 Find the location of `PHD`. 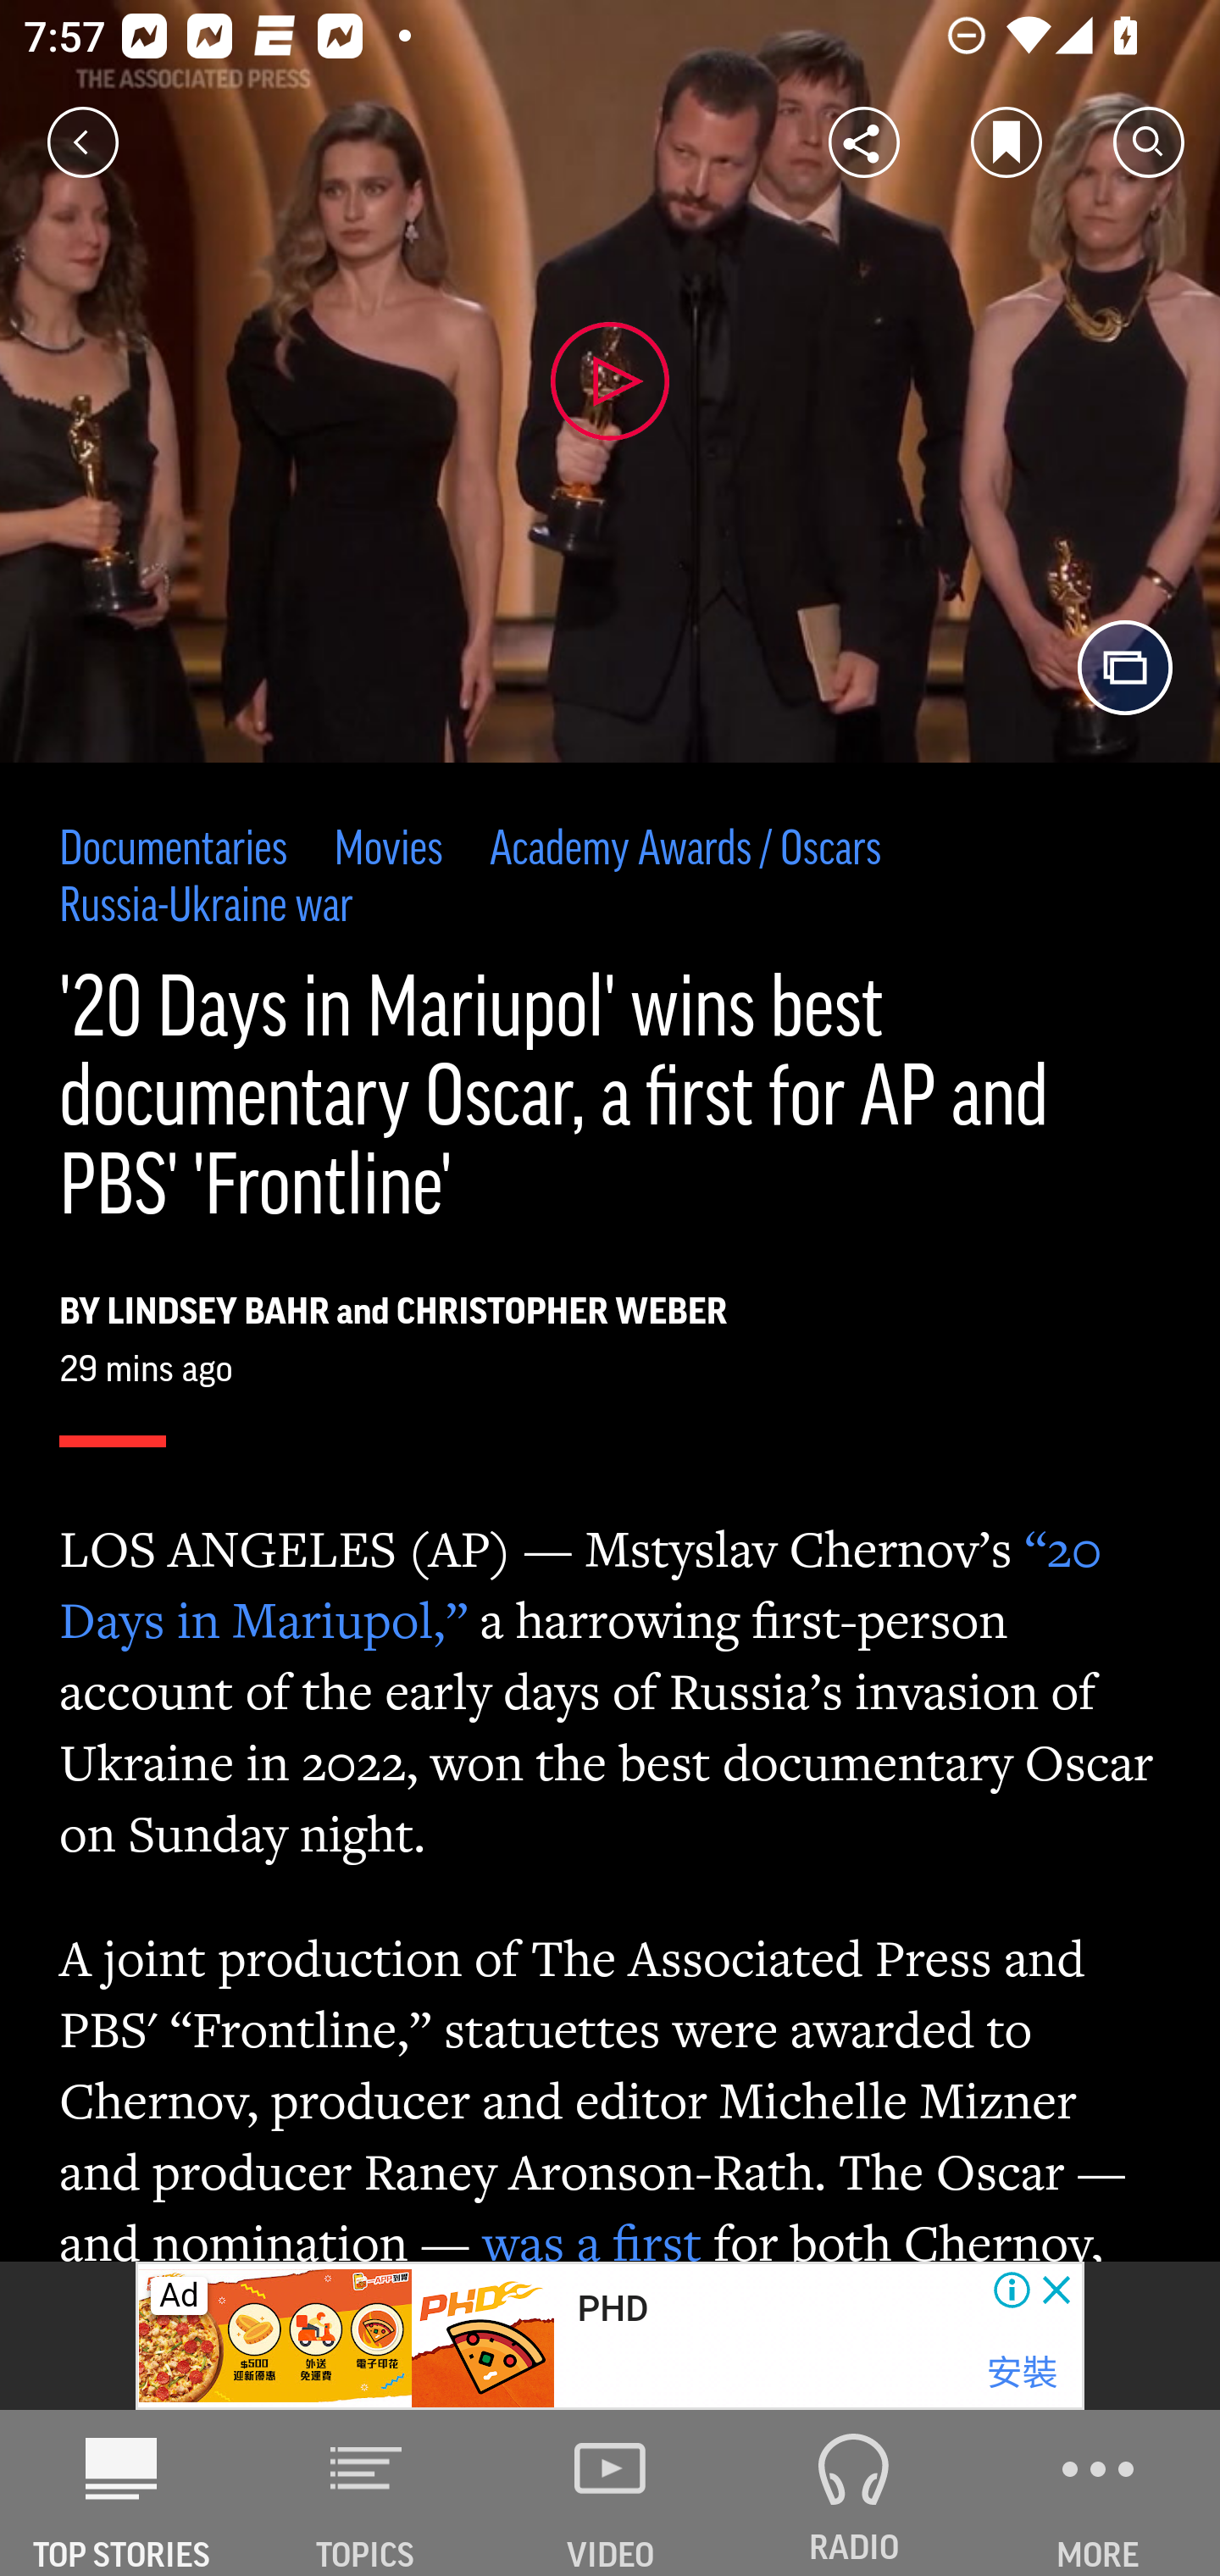

PHD is located at coordinates (613, 2309).